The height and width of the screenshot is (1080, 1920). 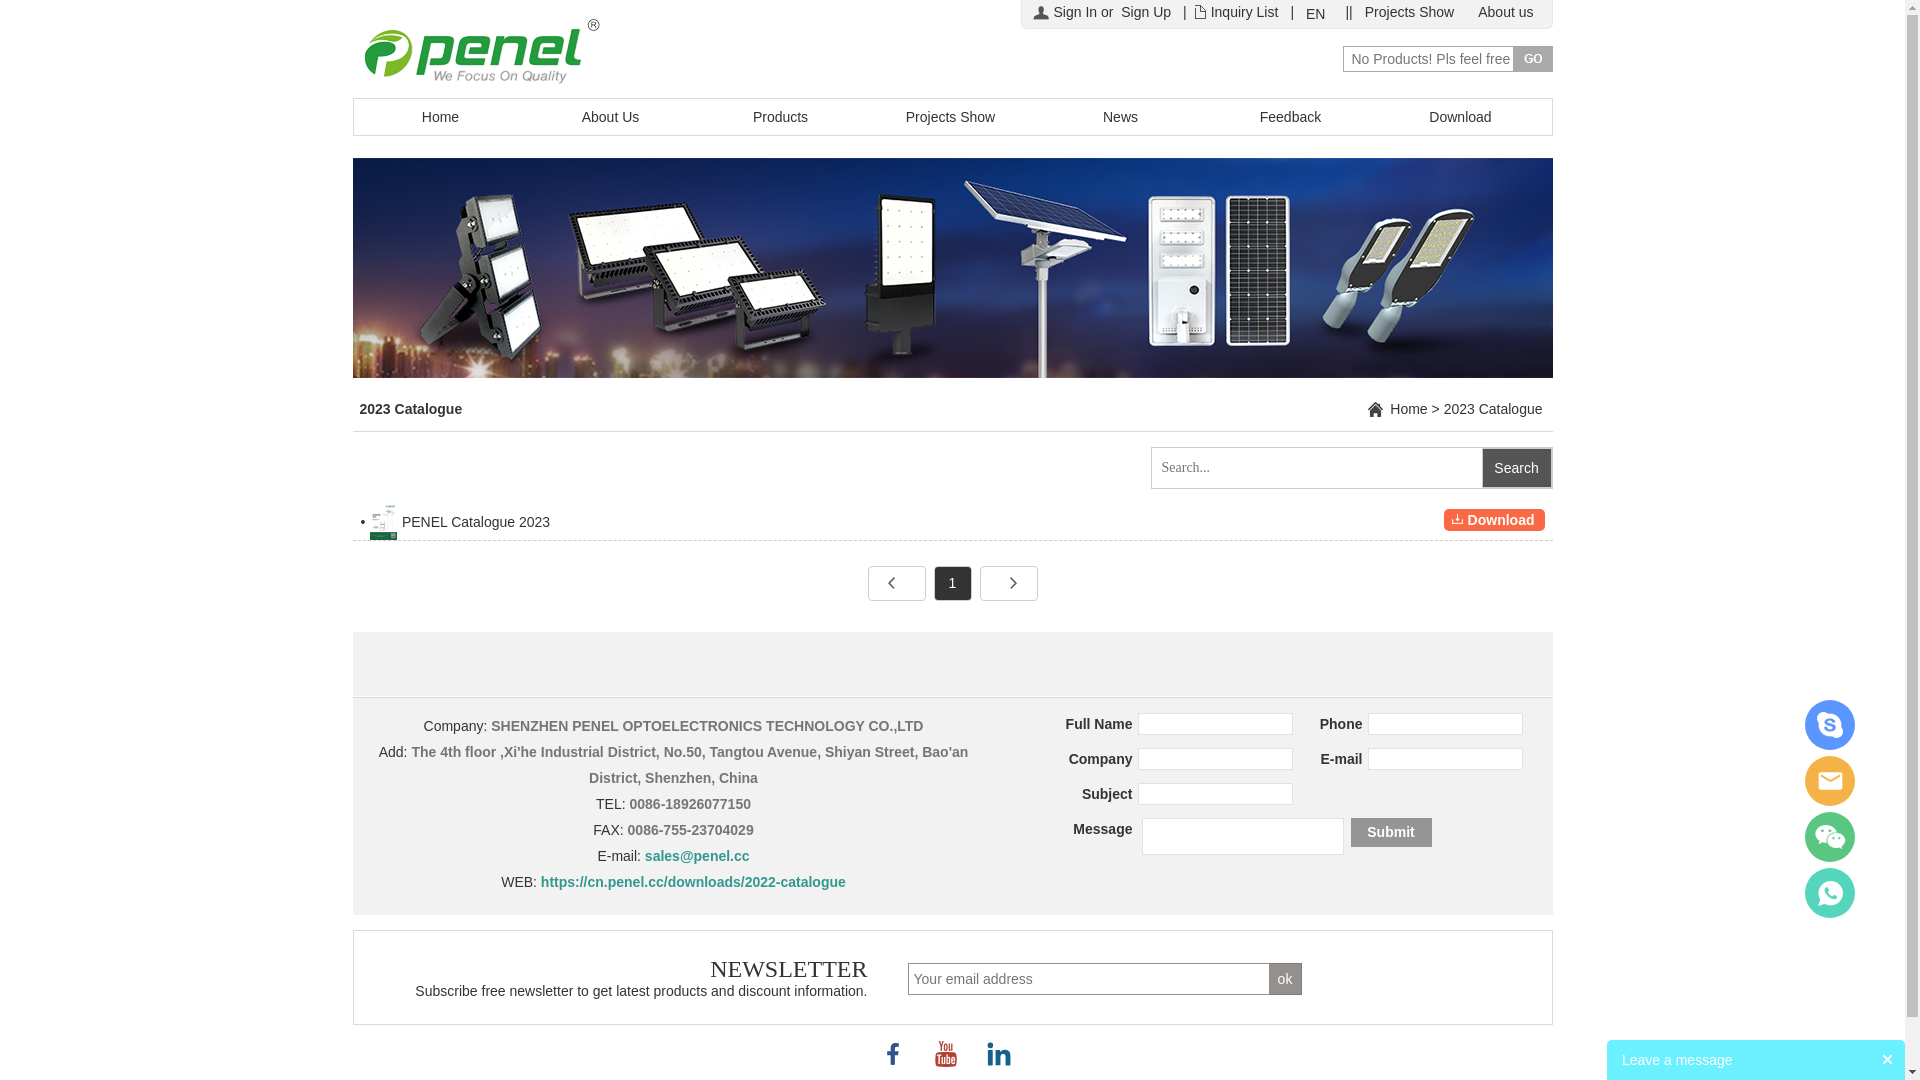 I want to click on Feedback, so click(x=1291, y=117).